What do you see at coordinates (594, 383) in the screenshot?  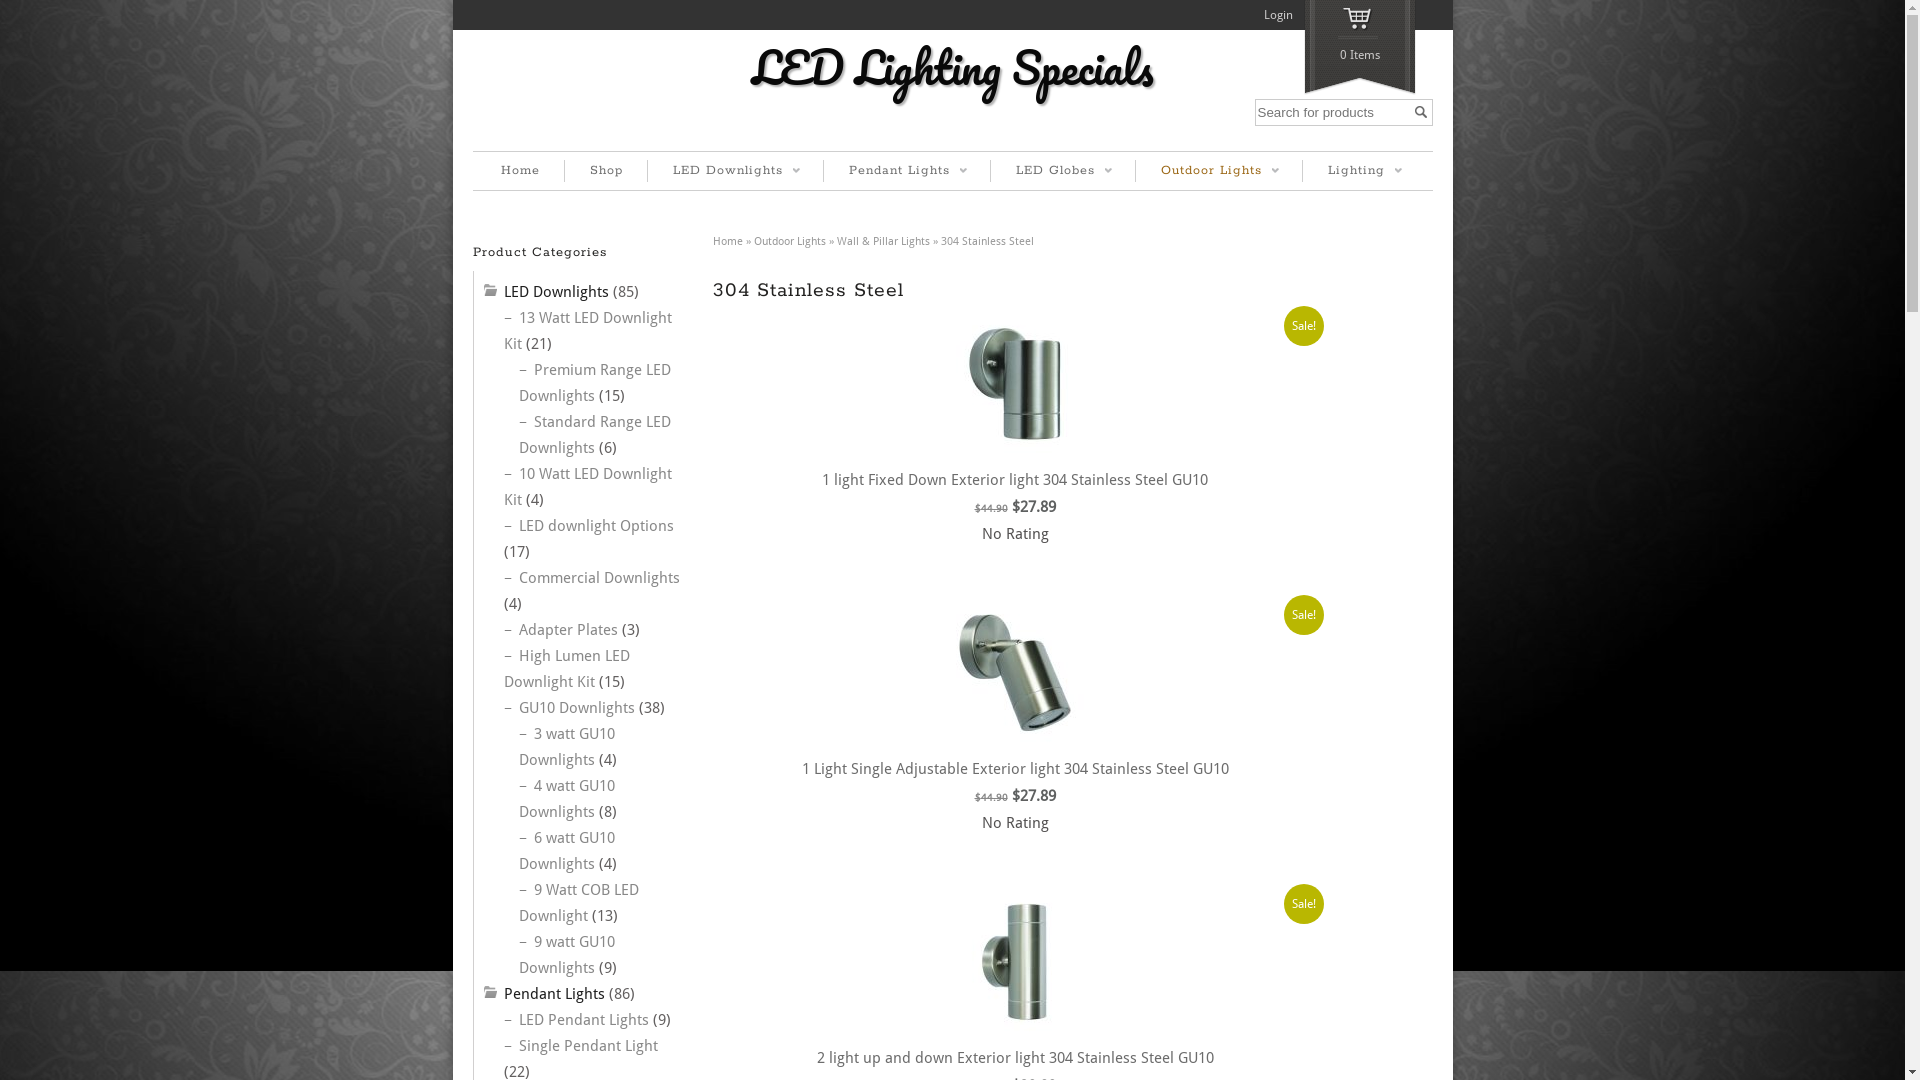 I see `Premium Range LED Downlights` at bounding box center [594, 383].